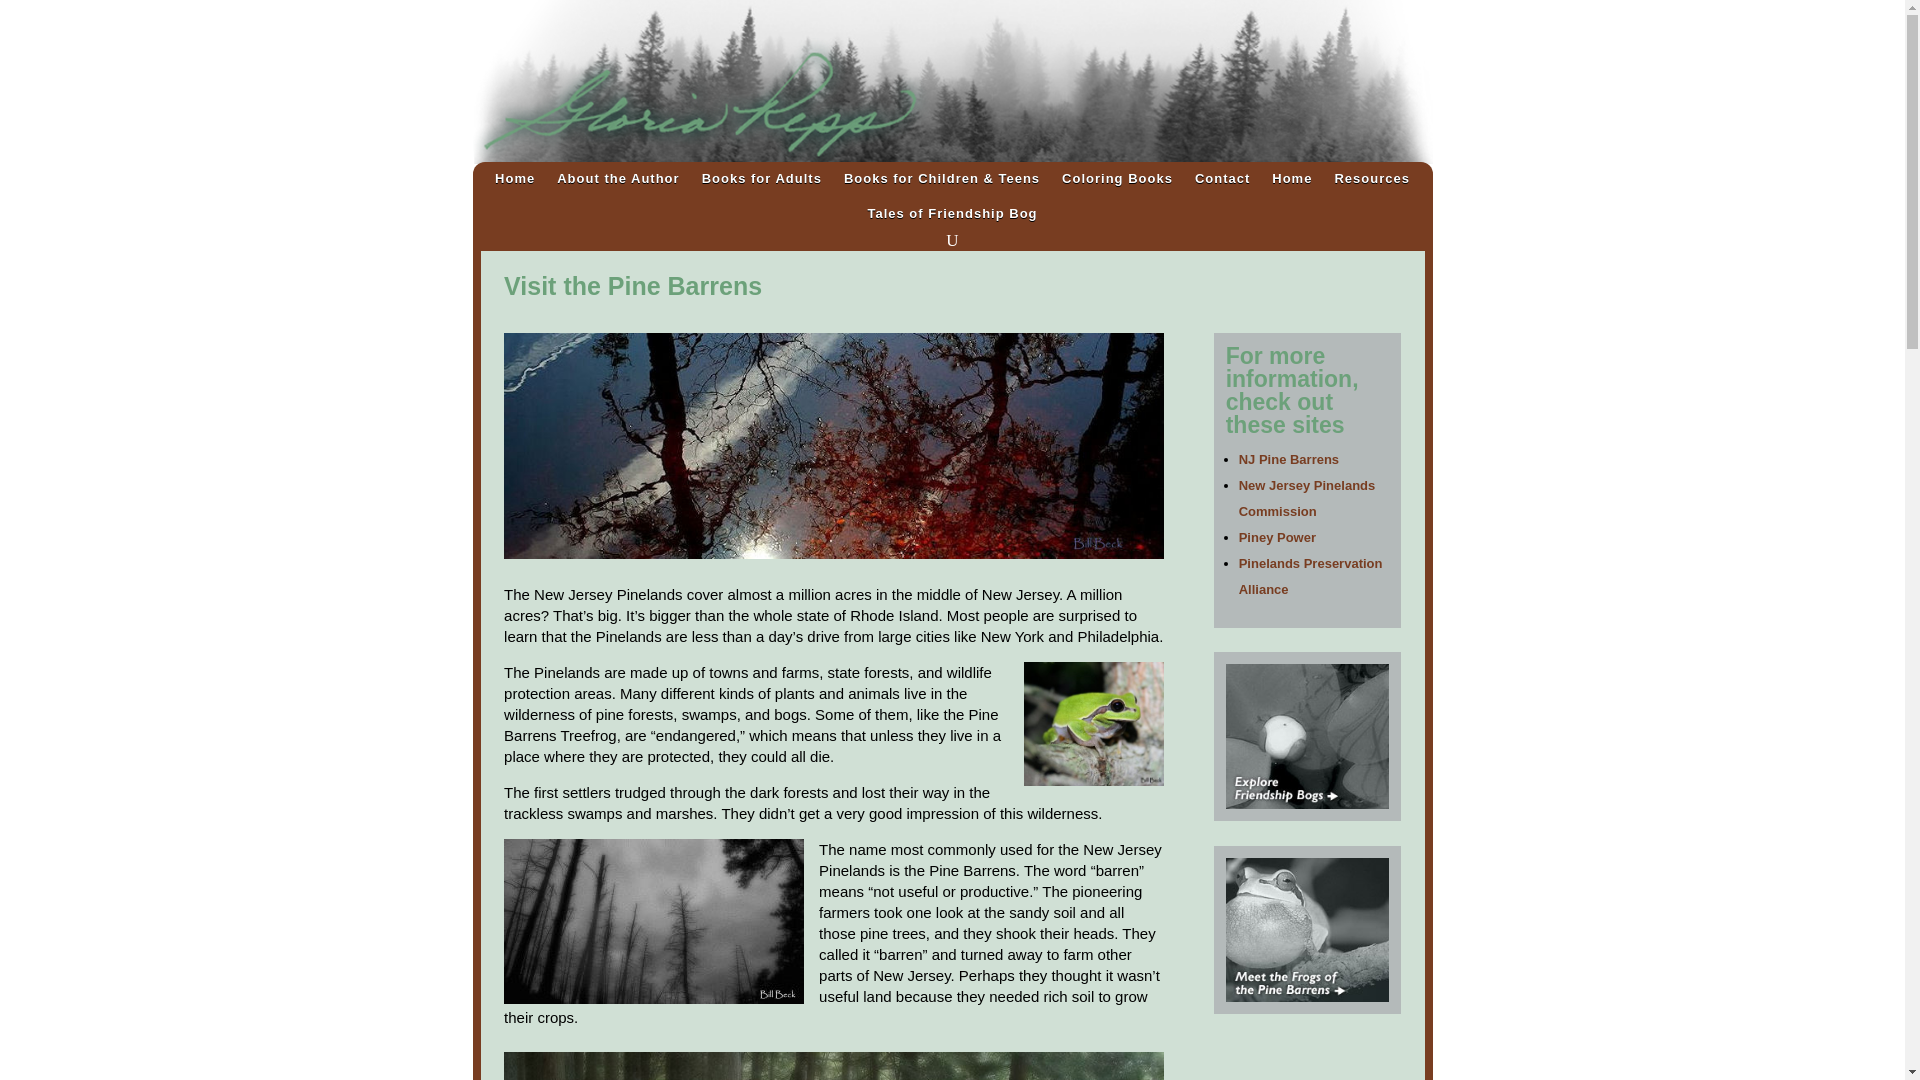  Describe the element at coordinates (618, 182) in the screenshot. I see `About the Author` at that location.